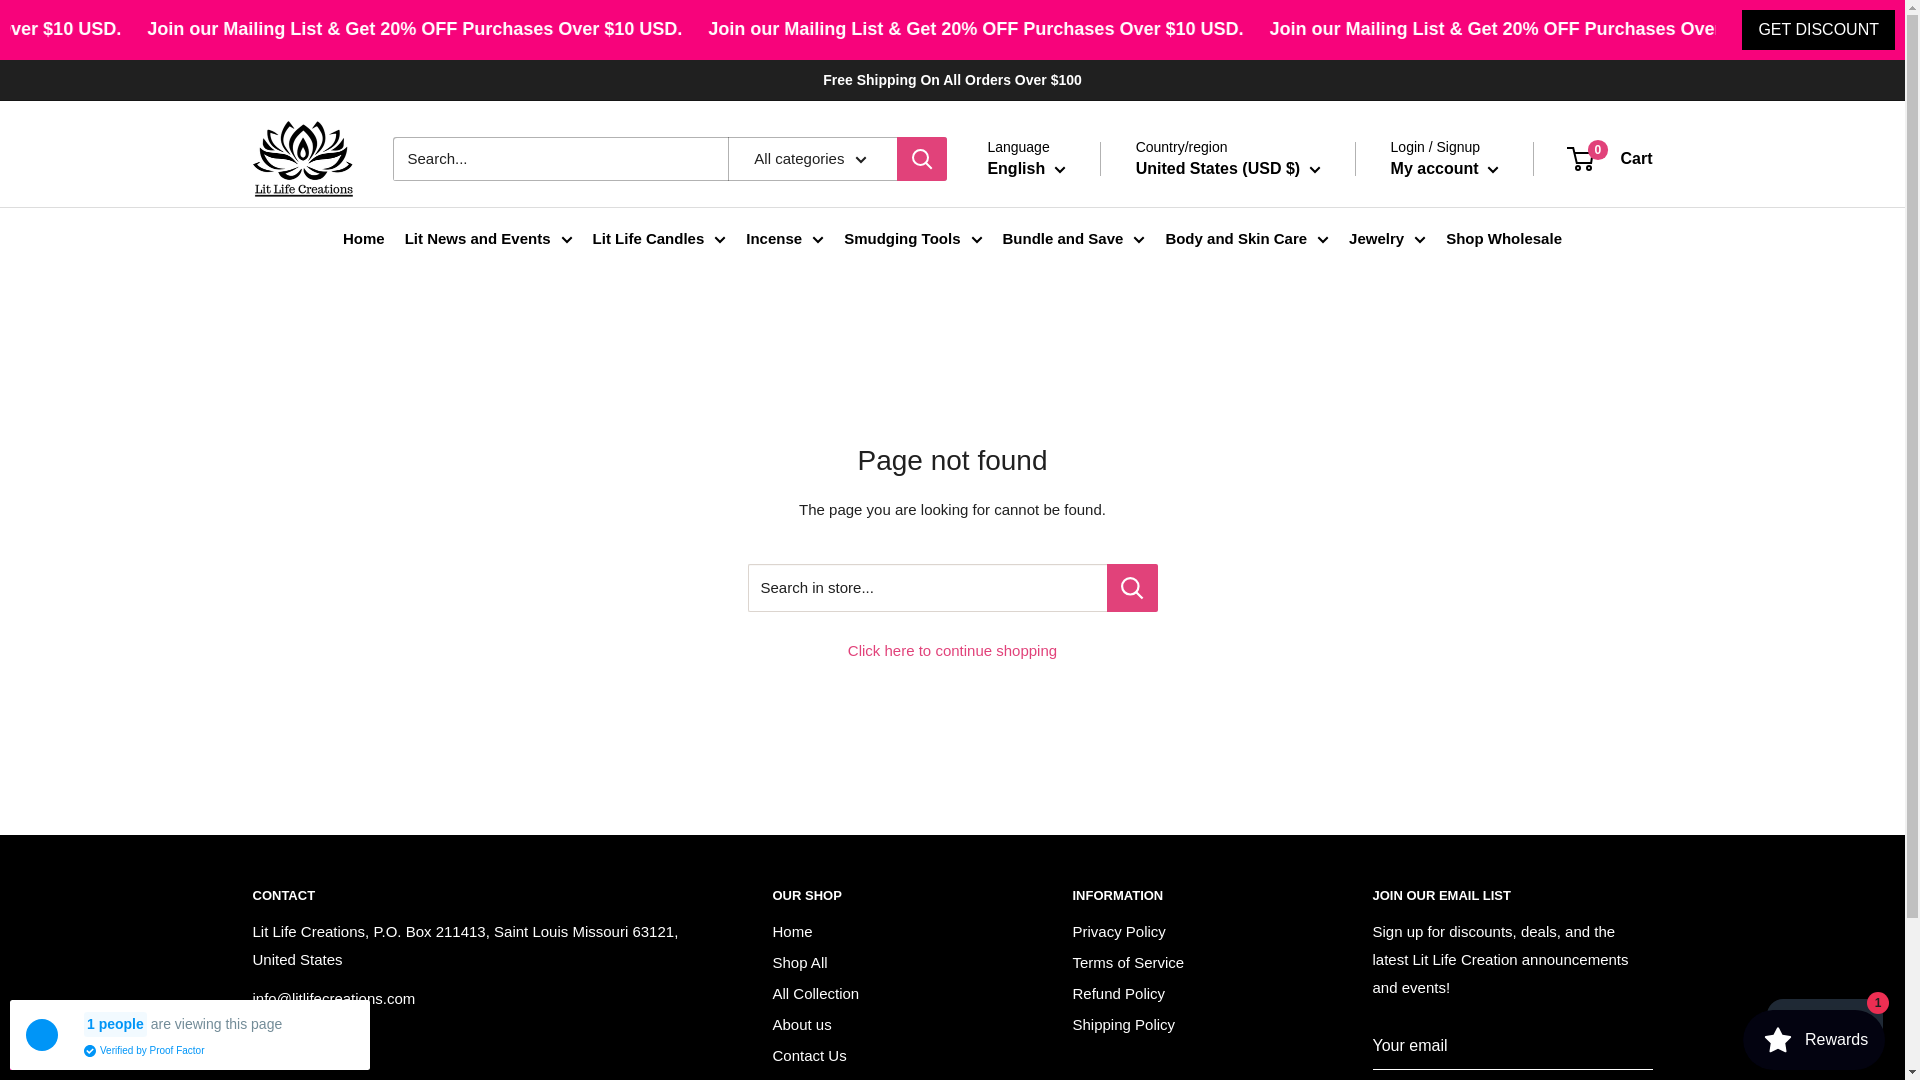  What do you see at coordinates (1818, 29) in the screenshot?
I see `GET DISCOUNT` at bounding box center [1818, 29].